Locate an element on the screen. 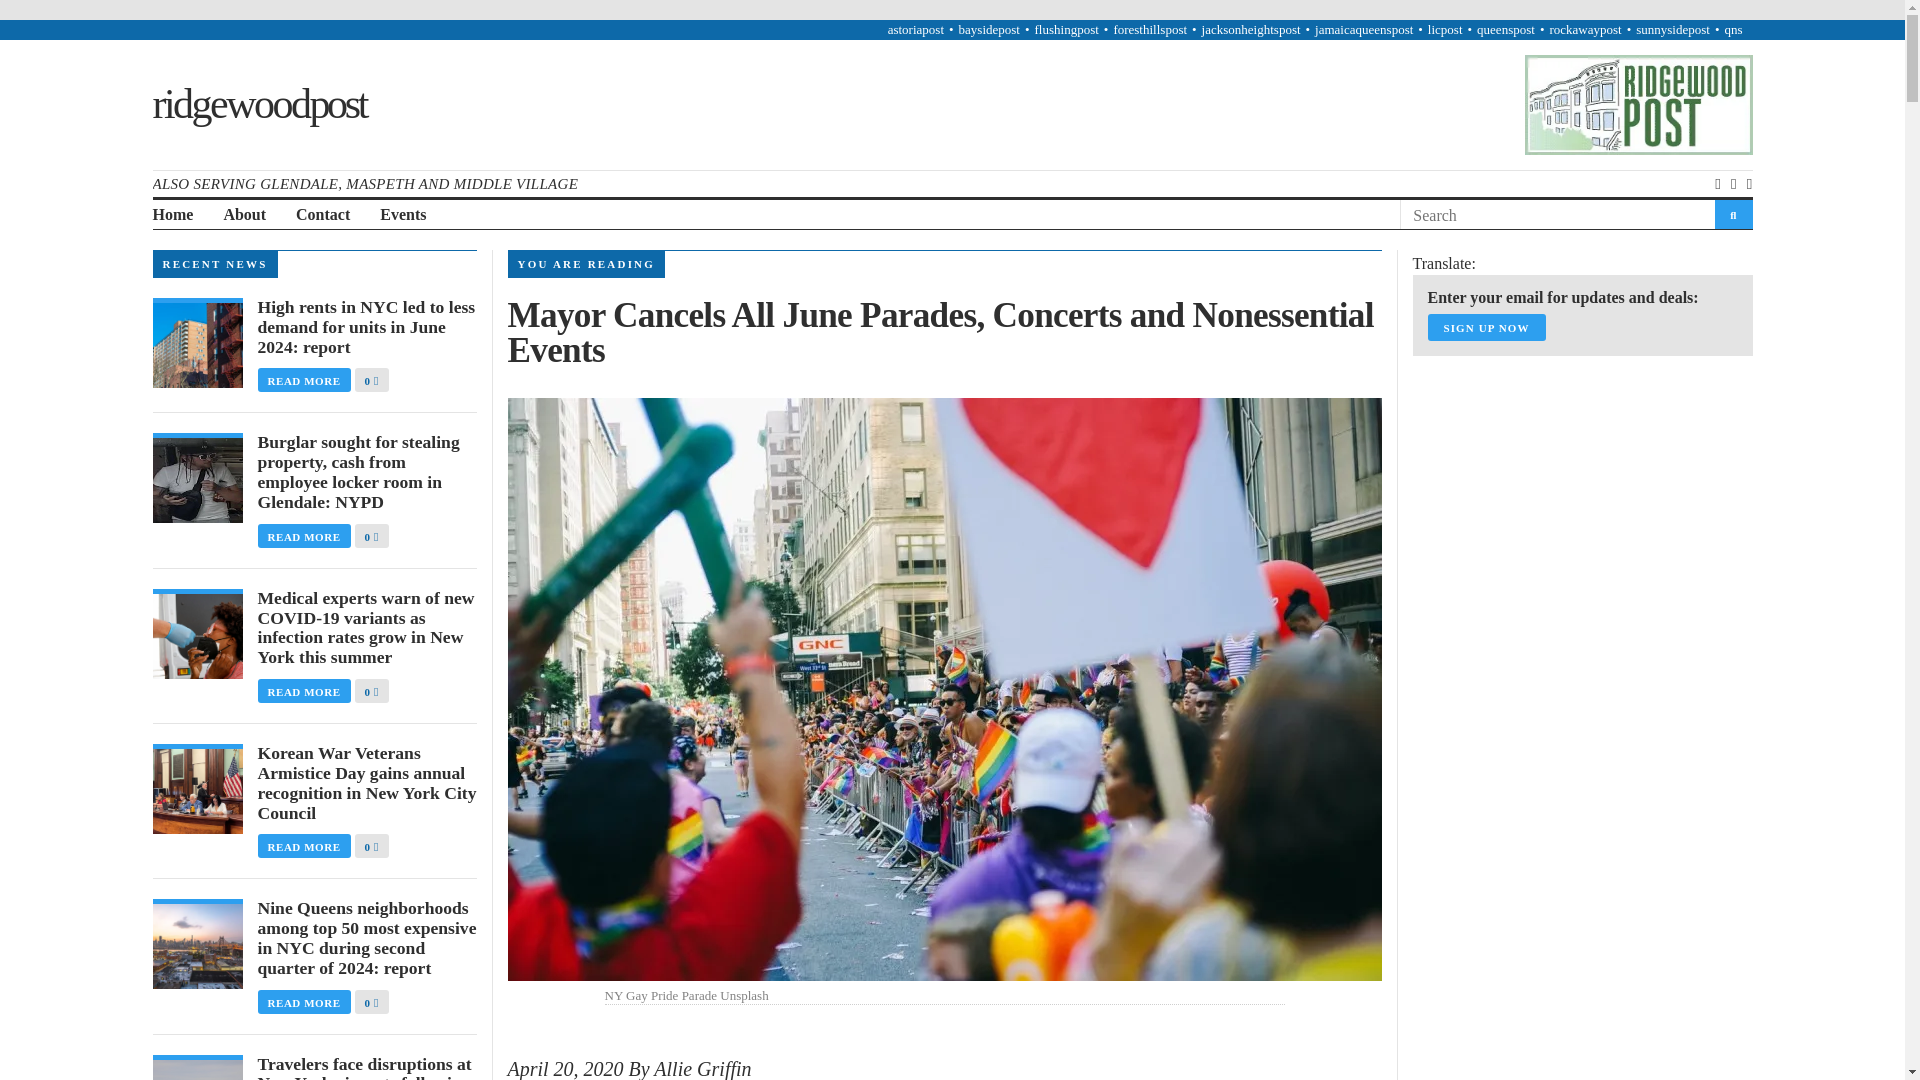 Image resolution: width=1920 pixels, height=1080 pixels. rockawaypost is located at coordinates (1584, 28).